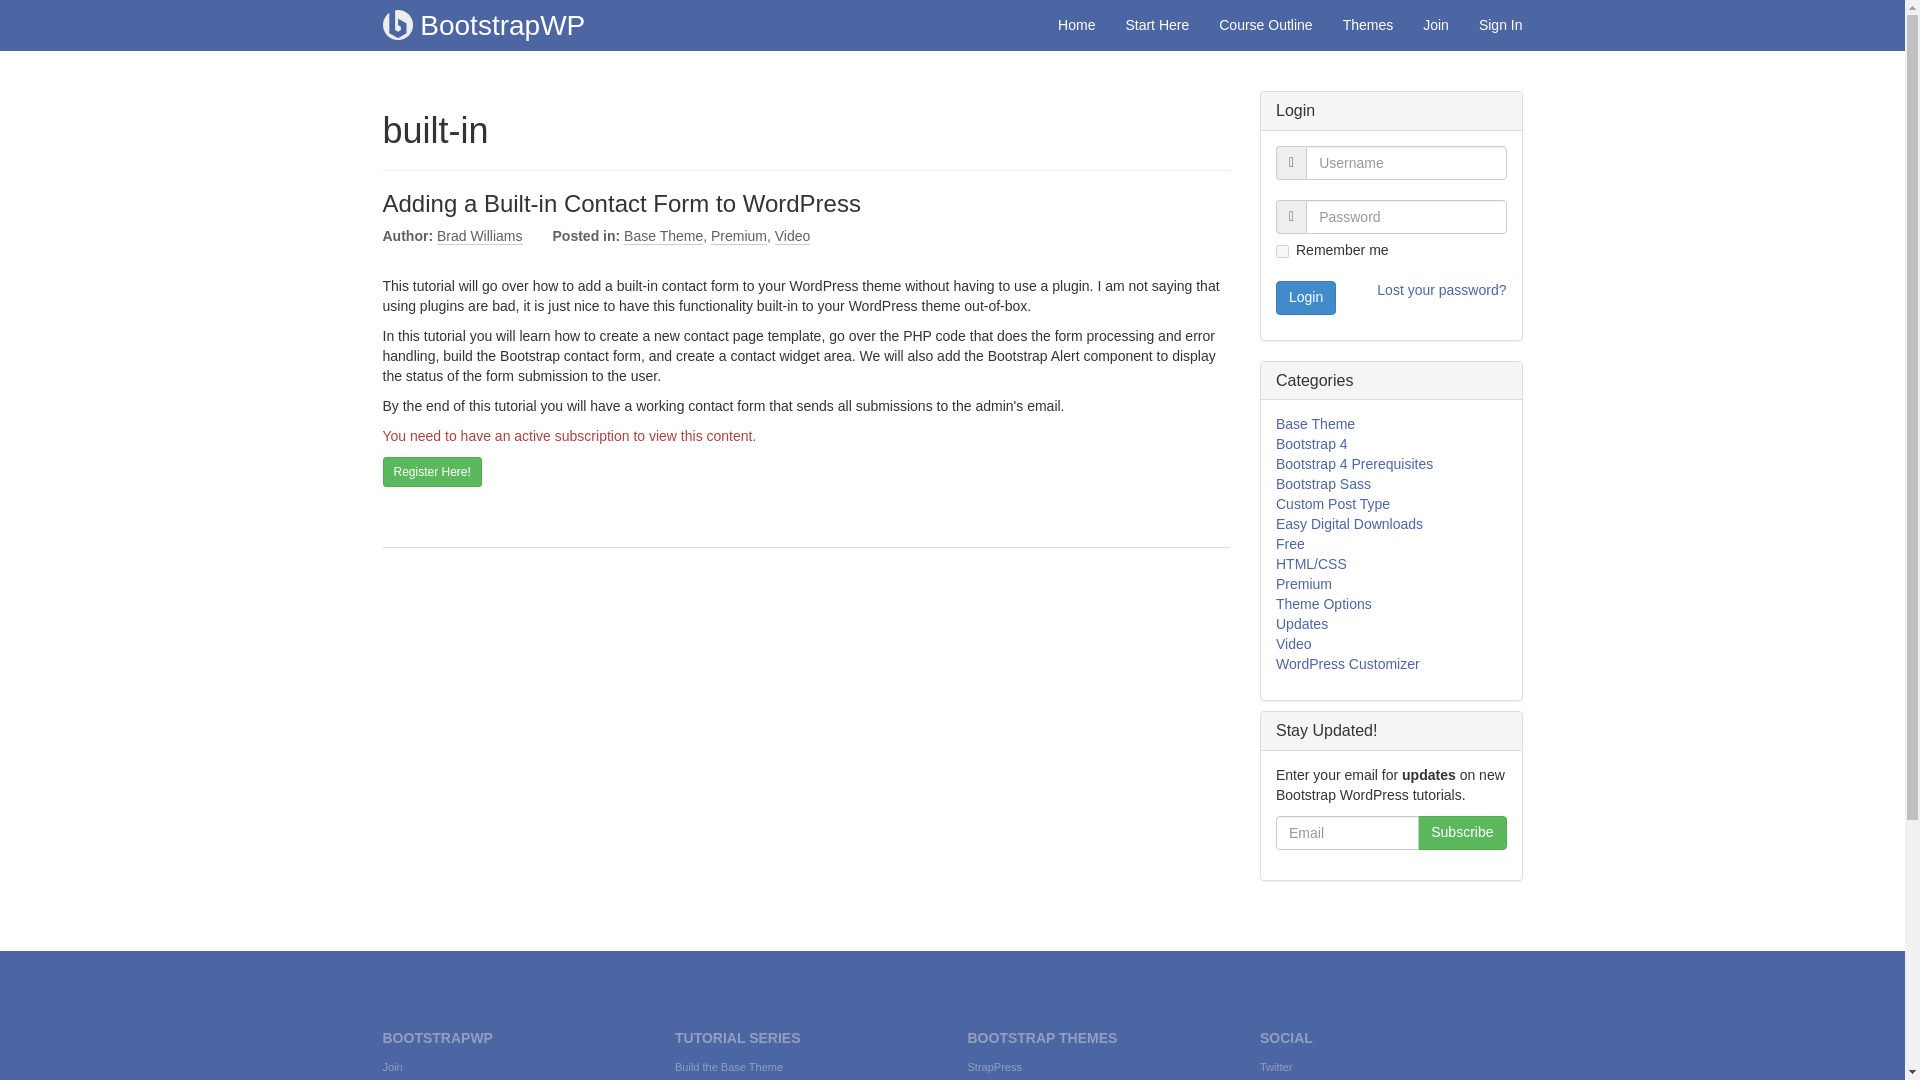 This screenshot has height=1080, width=1920. Describe the element at coordinates (1304, 583) in the screenshot. I see `Premium` at that location.